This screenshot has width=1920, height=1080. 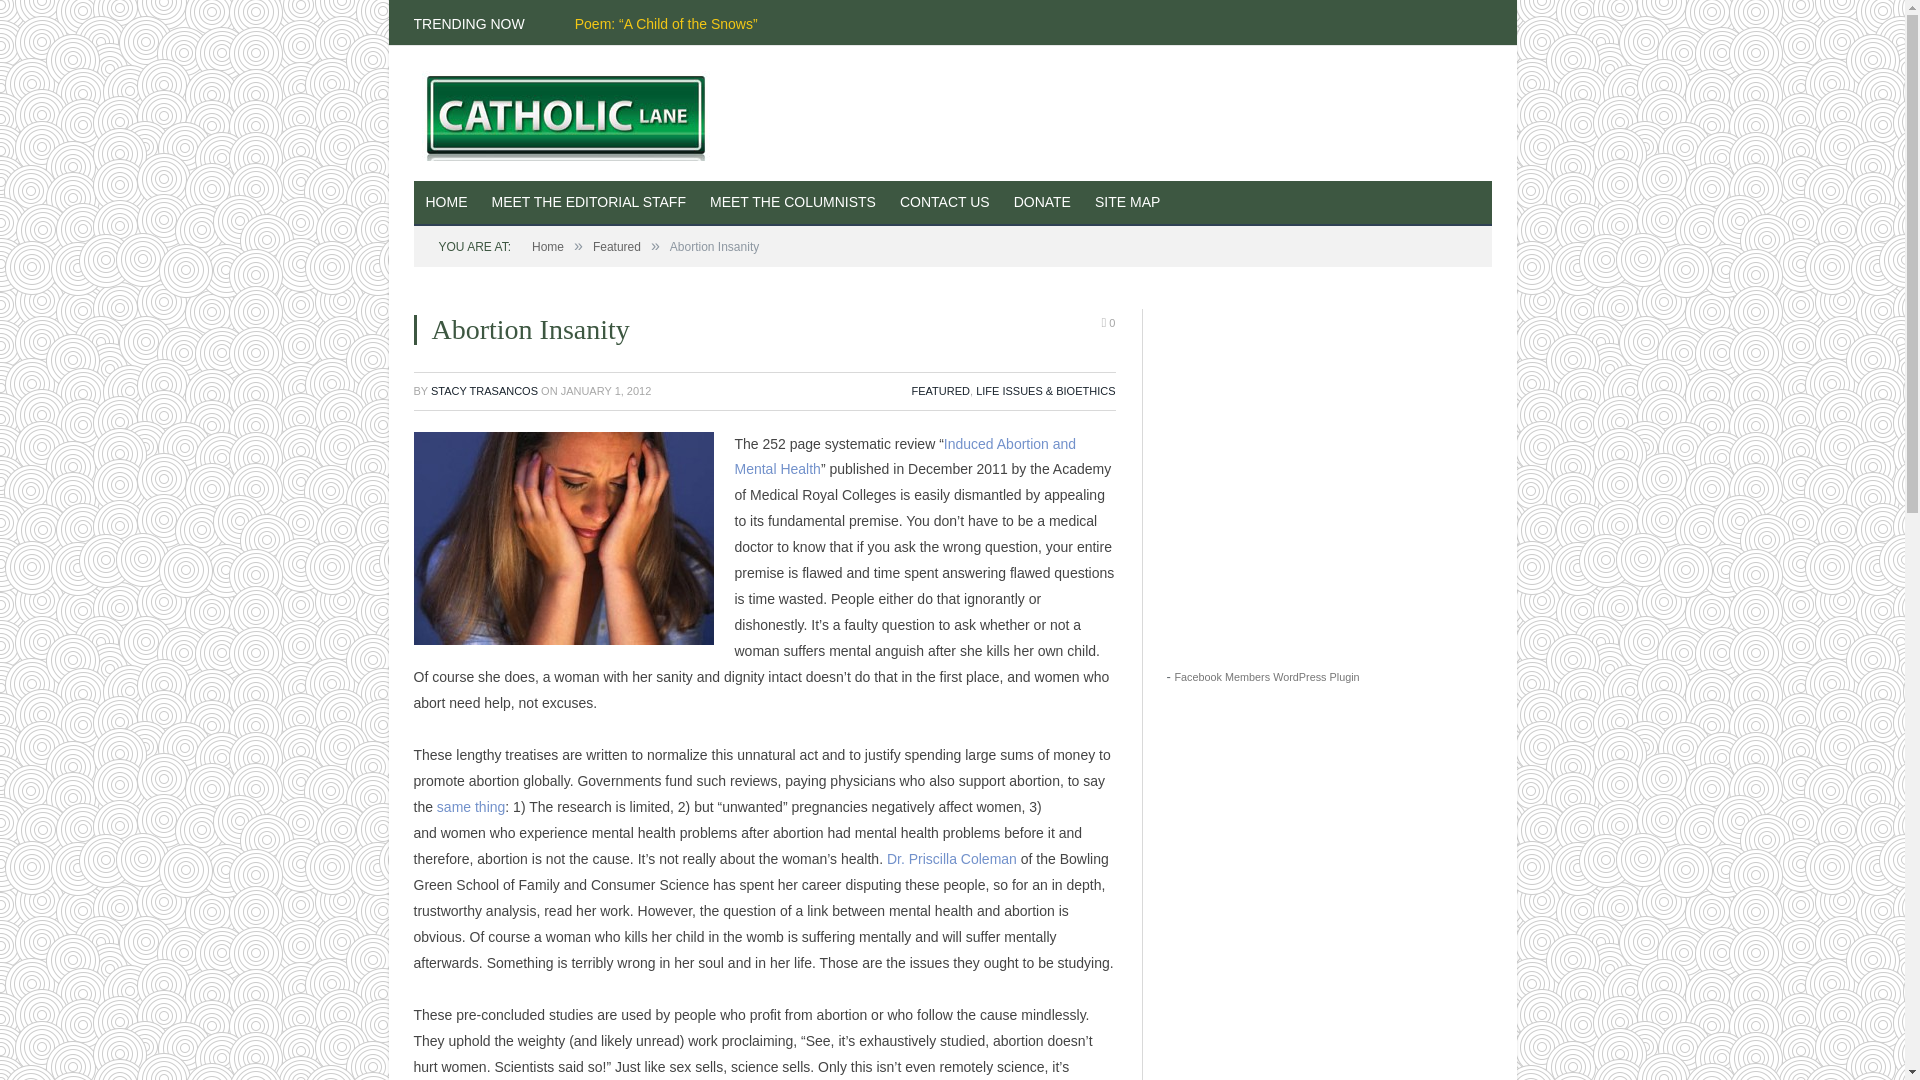 What do you see at coordinates (548, 246) in the screenshot?
I see `Home` at bounding box center [548, 246].